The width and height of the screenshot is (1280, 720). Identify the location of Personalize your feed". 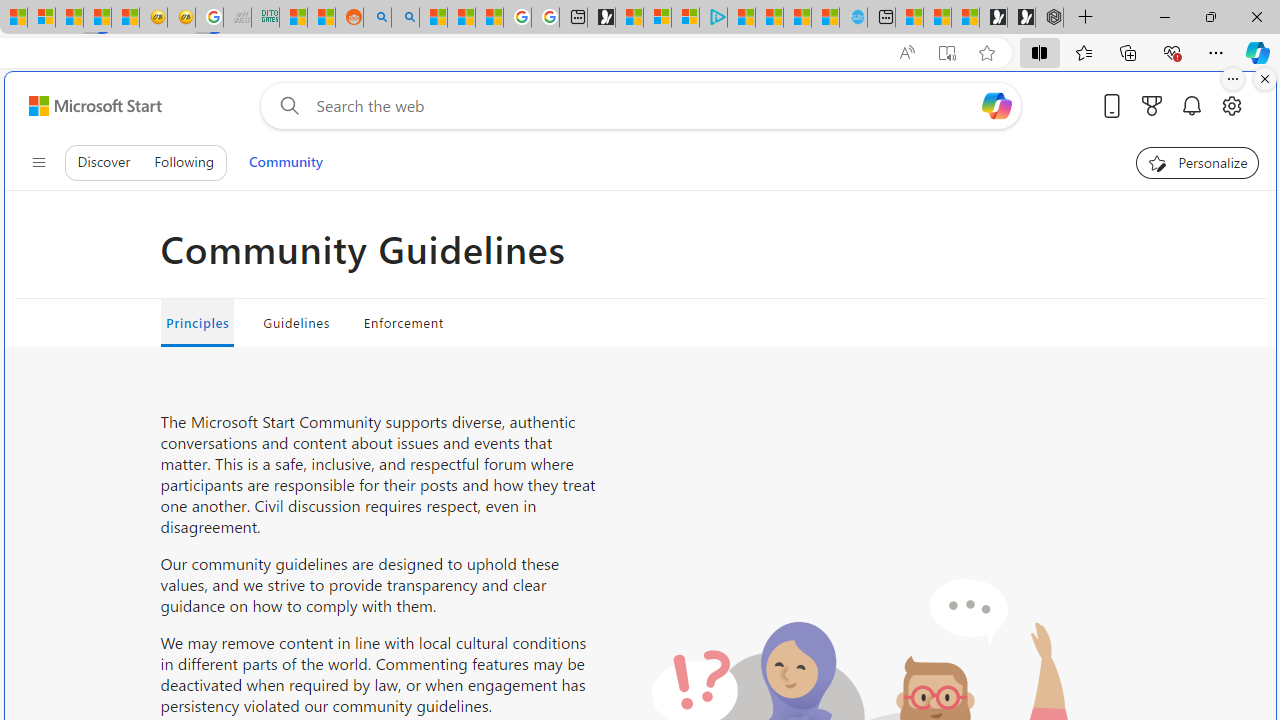
(1198, 162).